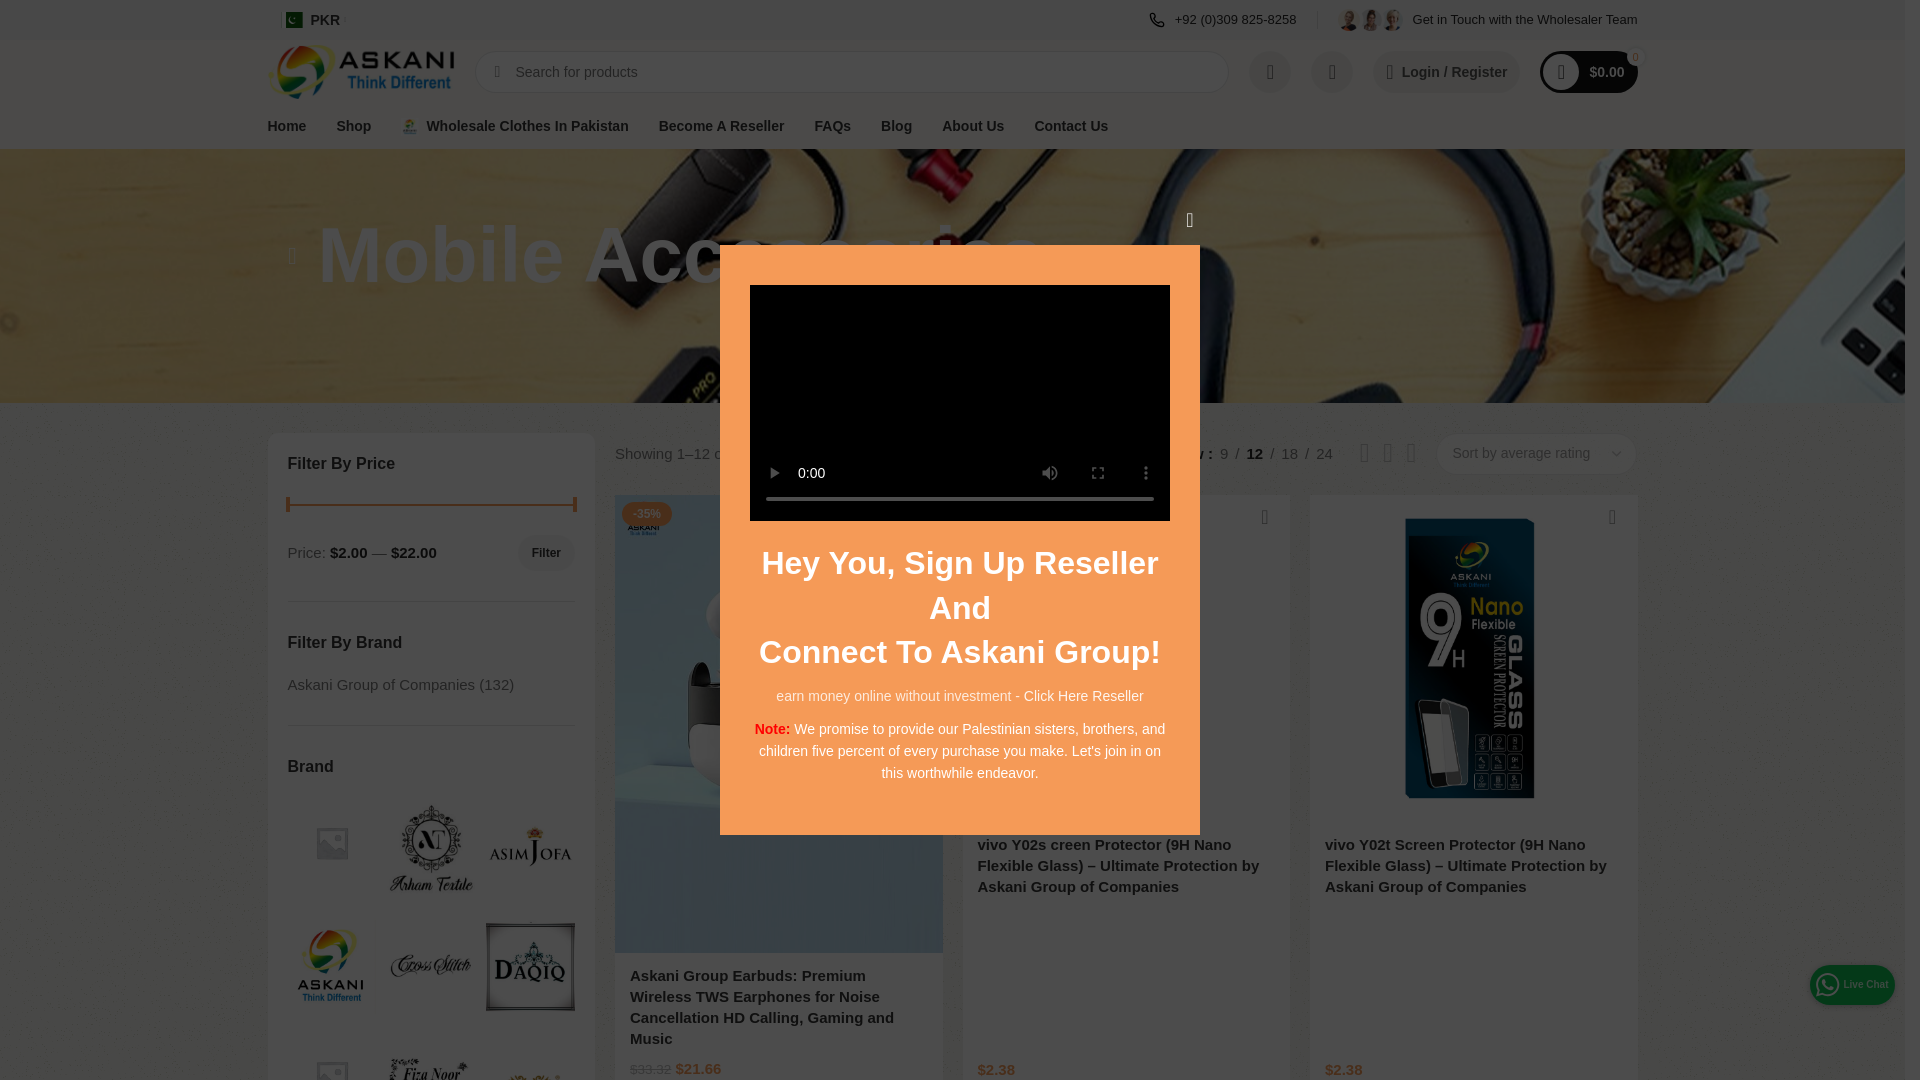 The width and height of the screenshot is (1920, 1080). I want to click on Shopping cart, so click(1588, 71).